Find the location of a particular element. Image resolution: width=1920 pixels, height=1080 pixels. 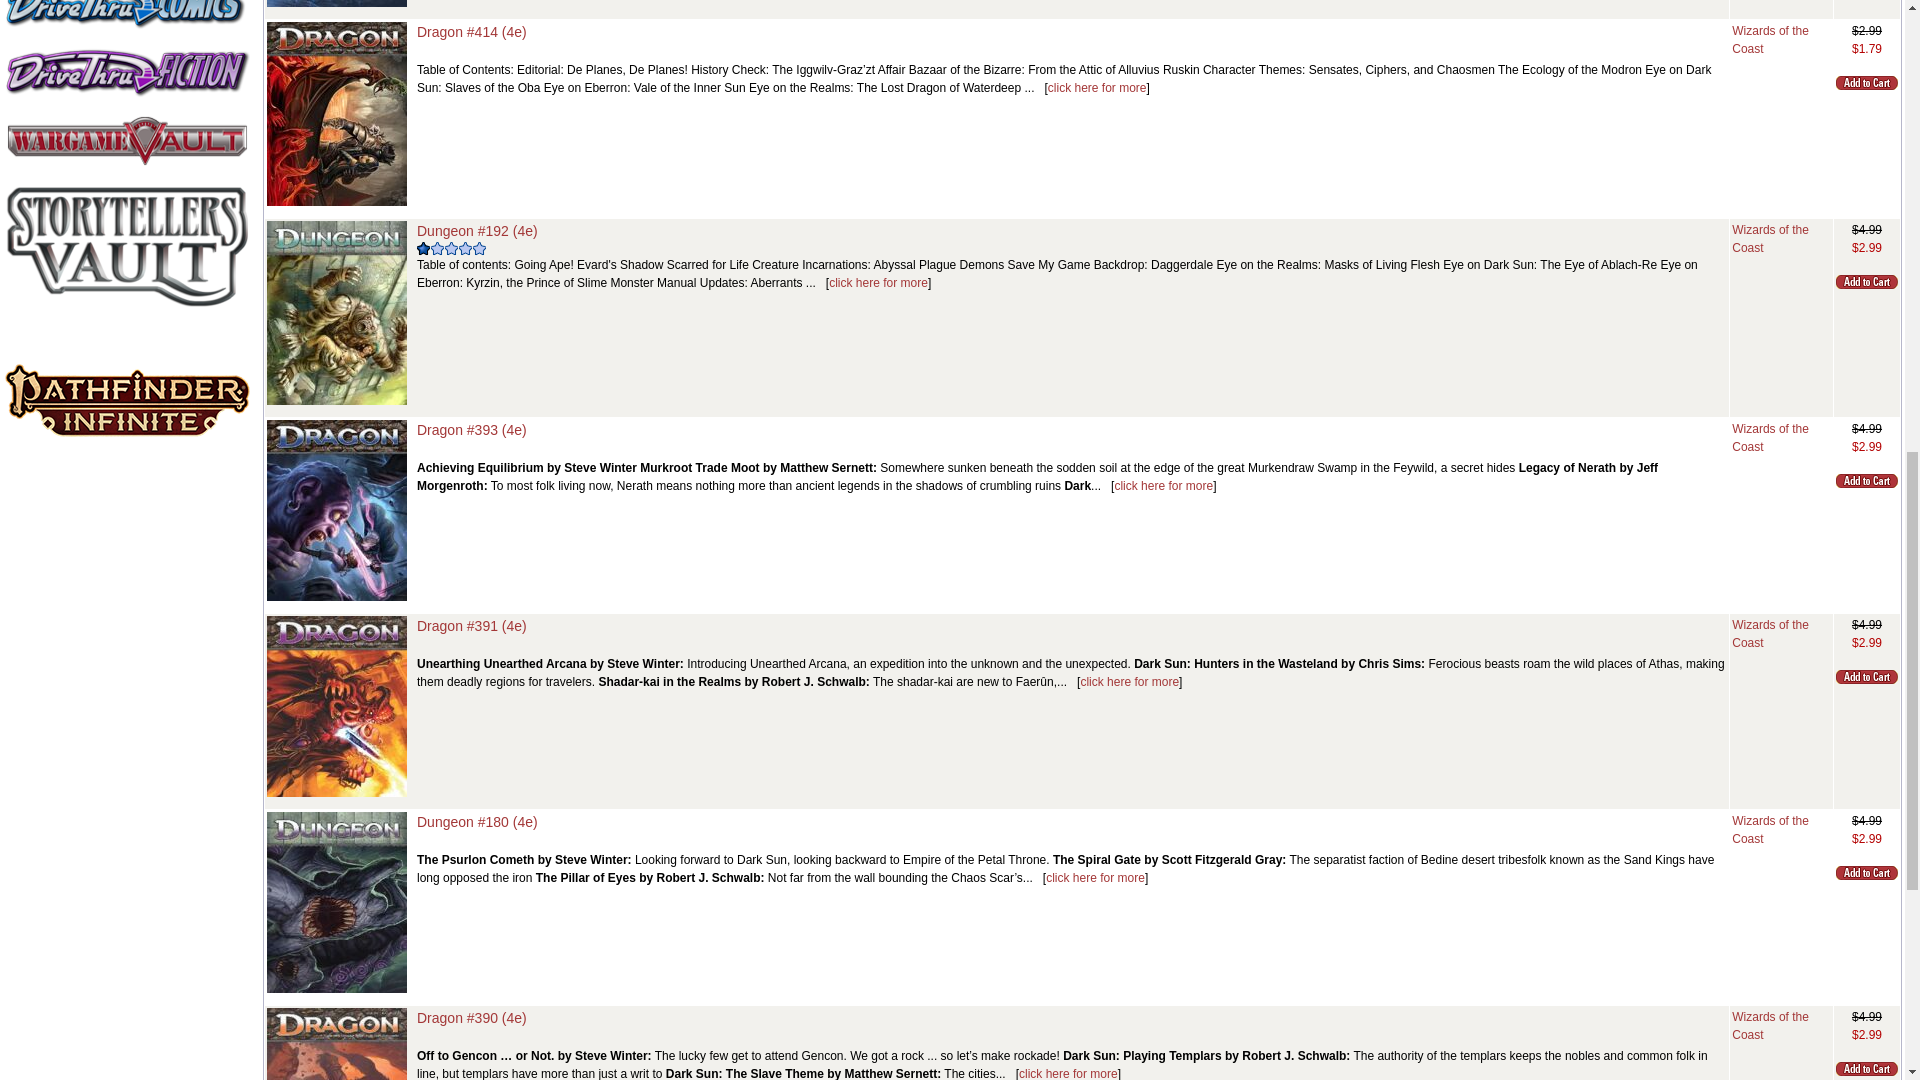

DriveThruComics is located at coordinates (127, 15).